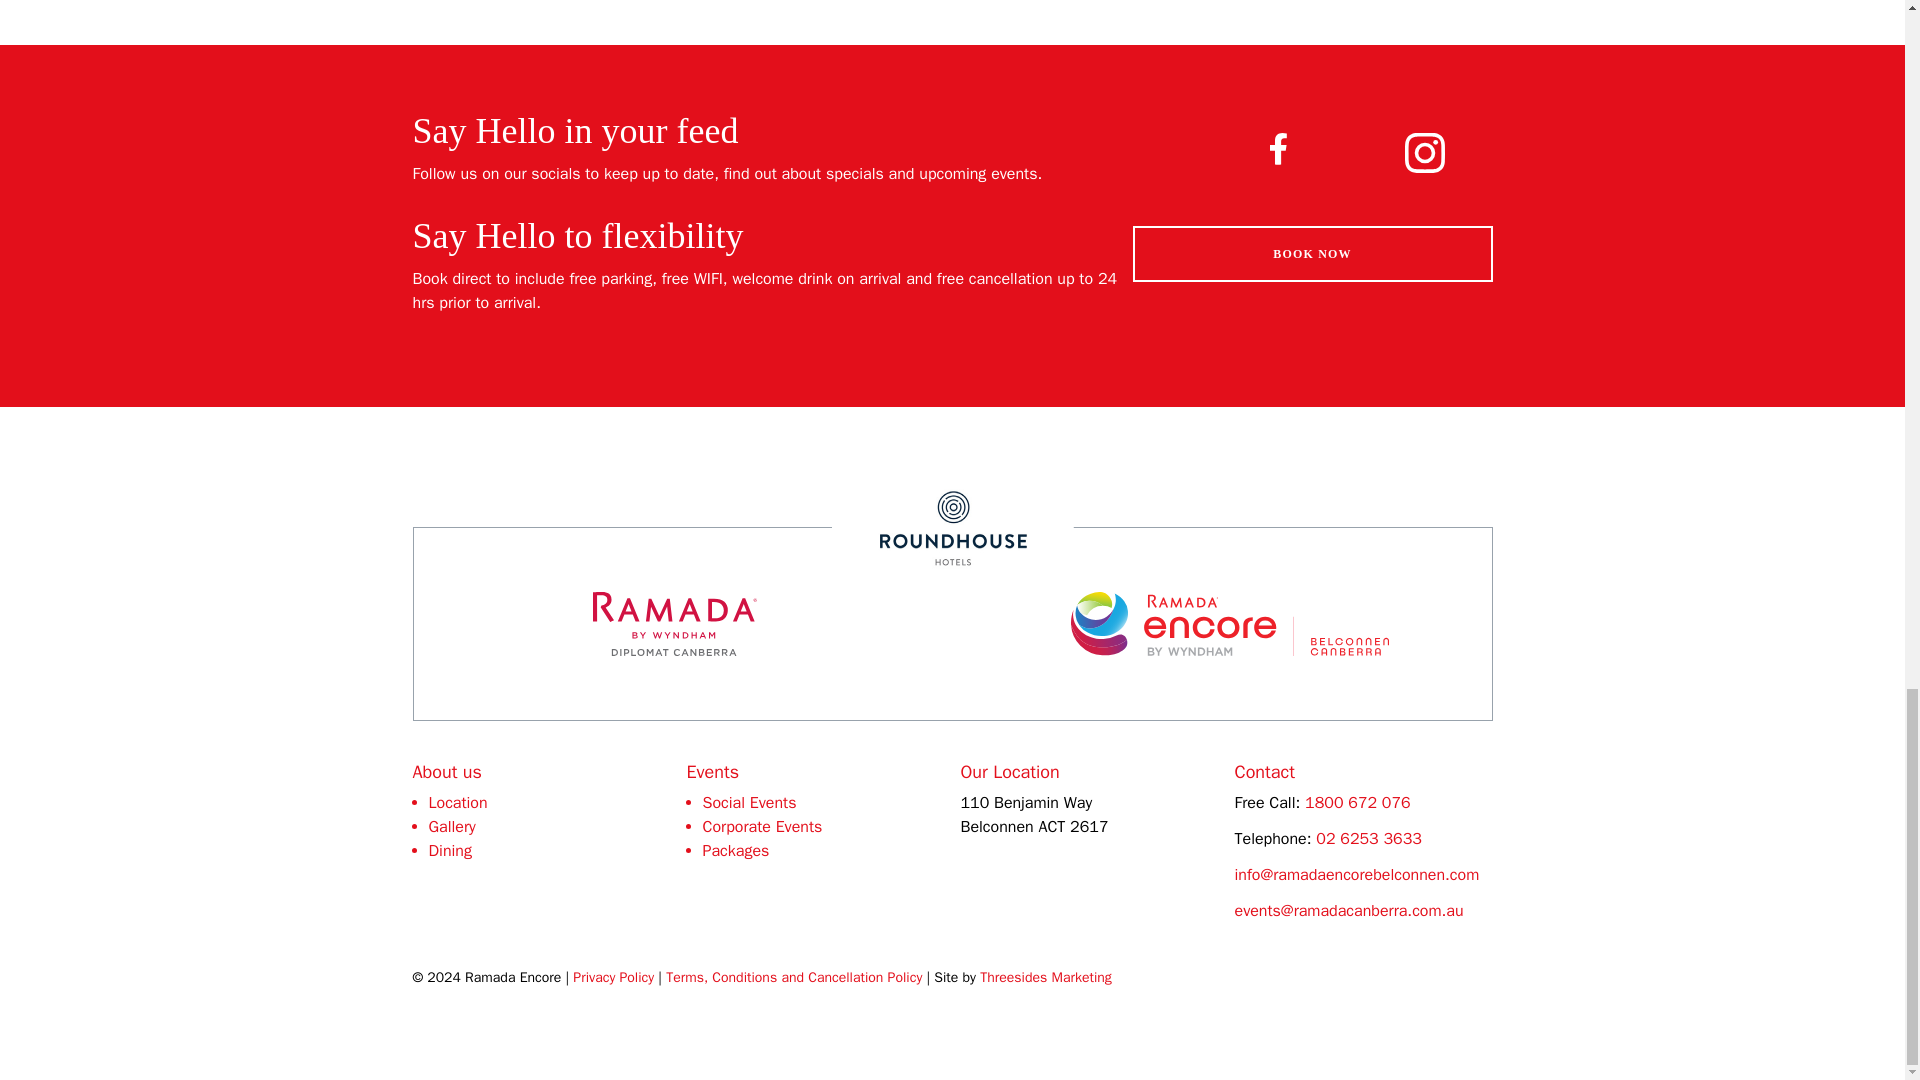 This screenshot has width=1920, height=1080. I want to click on Location, so click(458, 803).